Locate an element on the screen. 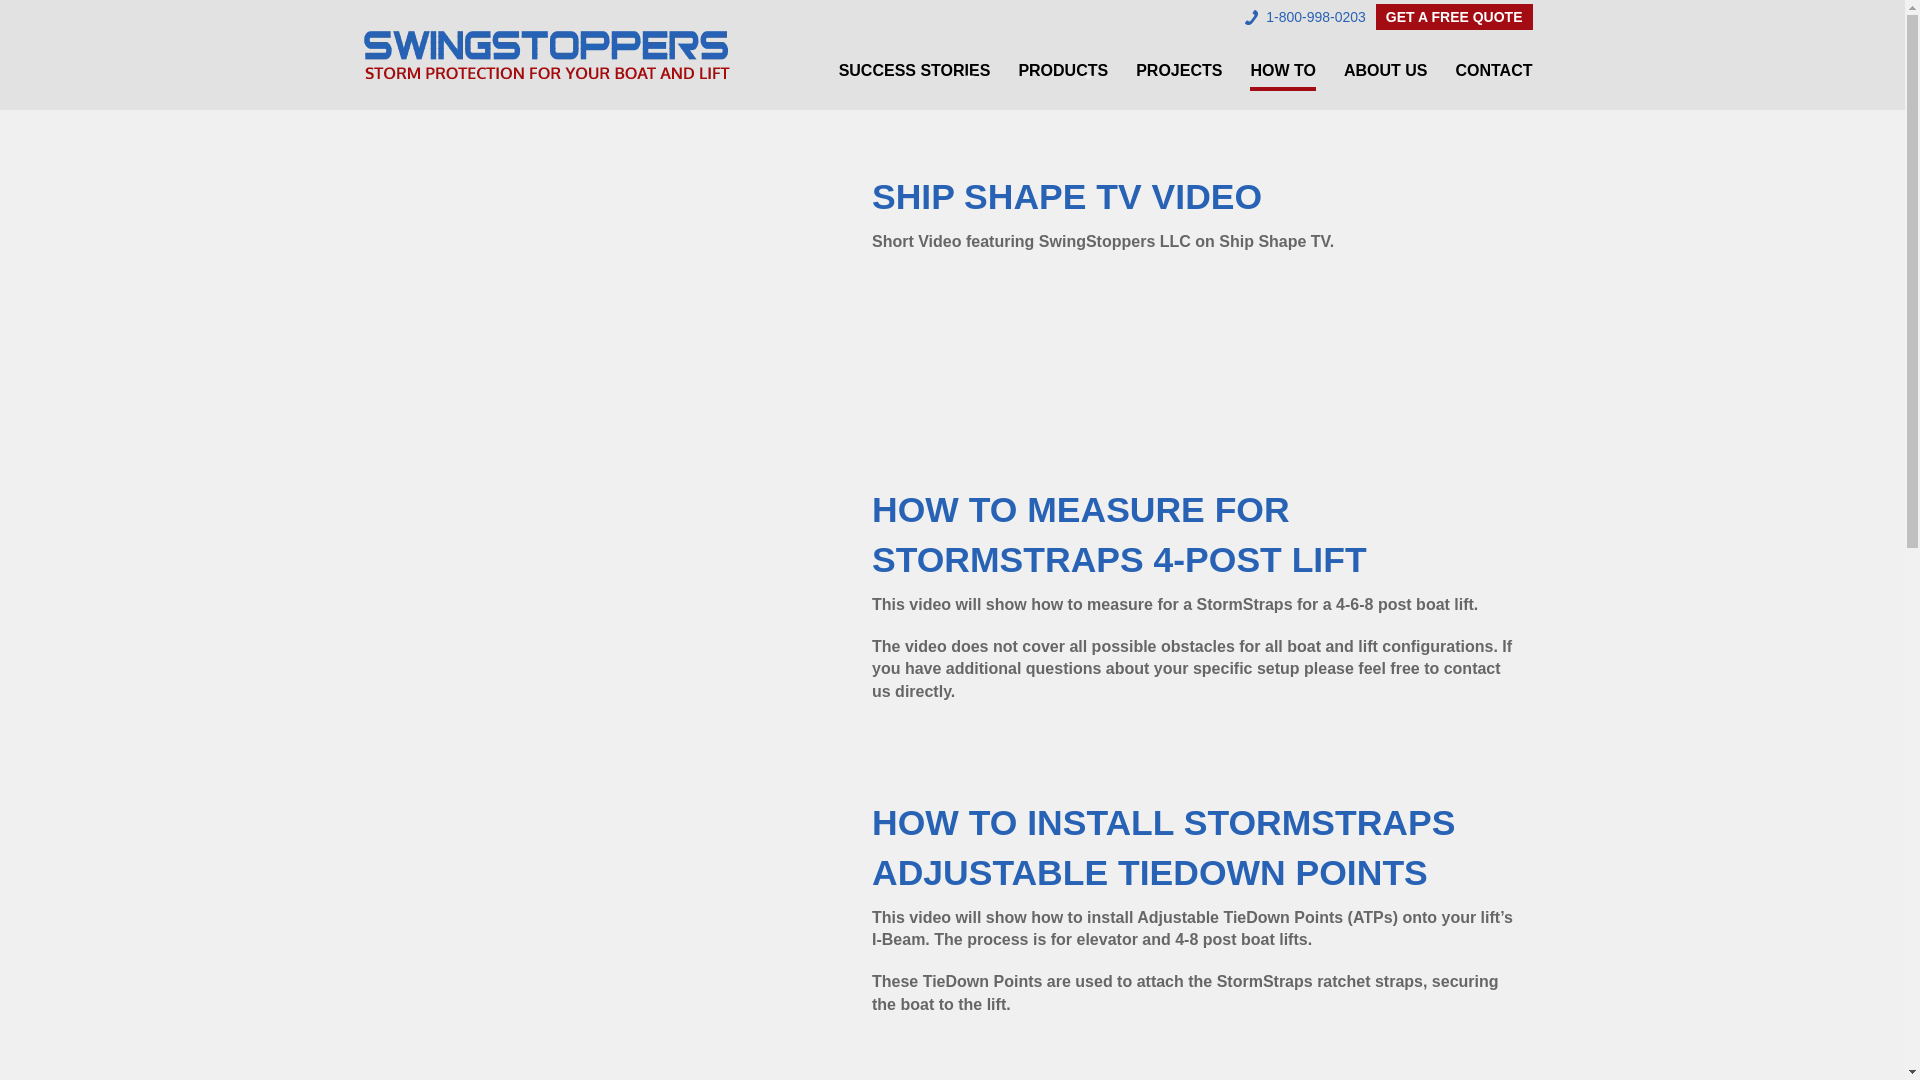  SwingStoppers is located at coordinates (546, 54).